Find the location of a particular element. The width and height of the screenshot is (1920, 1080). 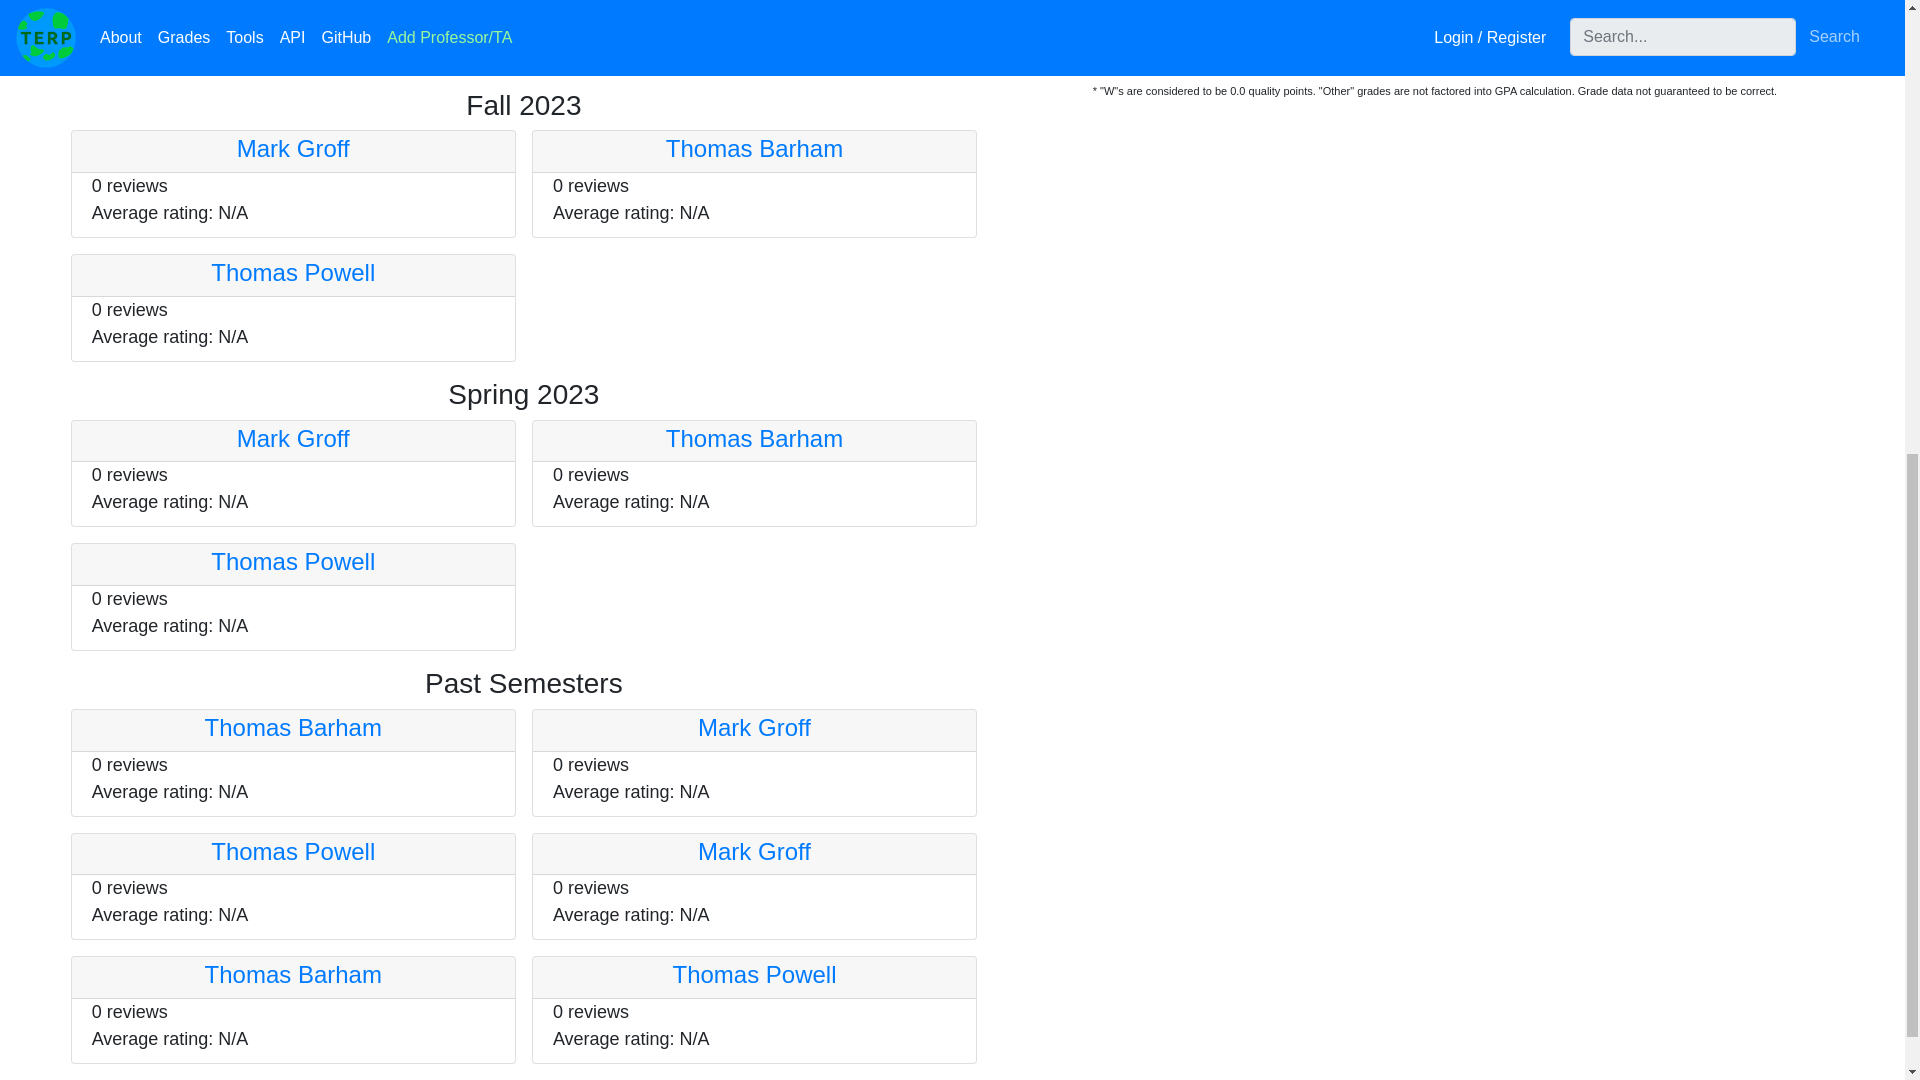

Mark Groff is located at coordinates (292, 438).